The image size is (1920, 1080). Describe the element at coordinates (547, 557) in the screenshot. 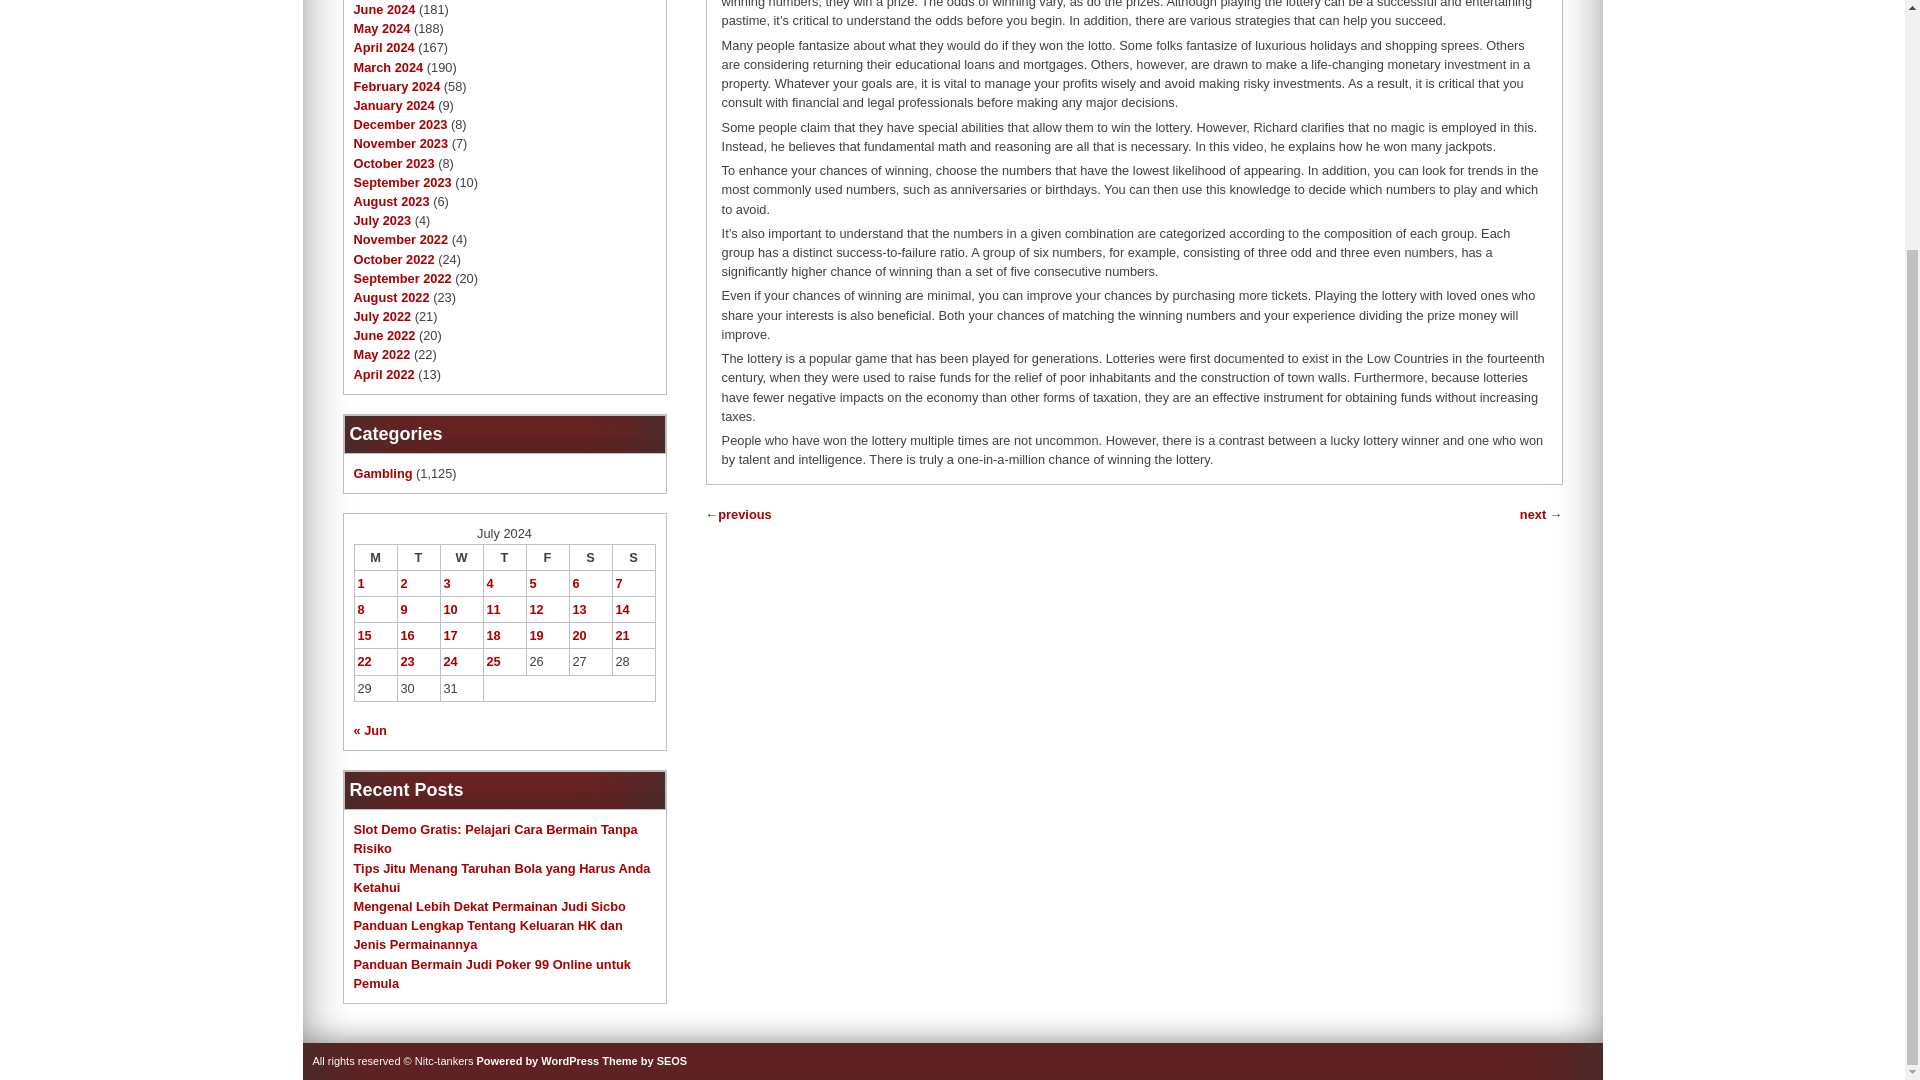

I see `Friday` at that location.